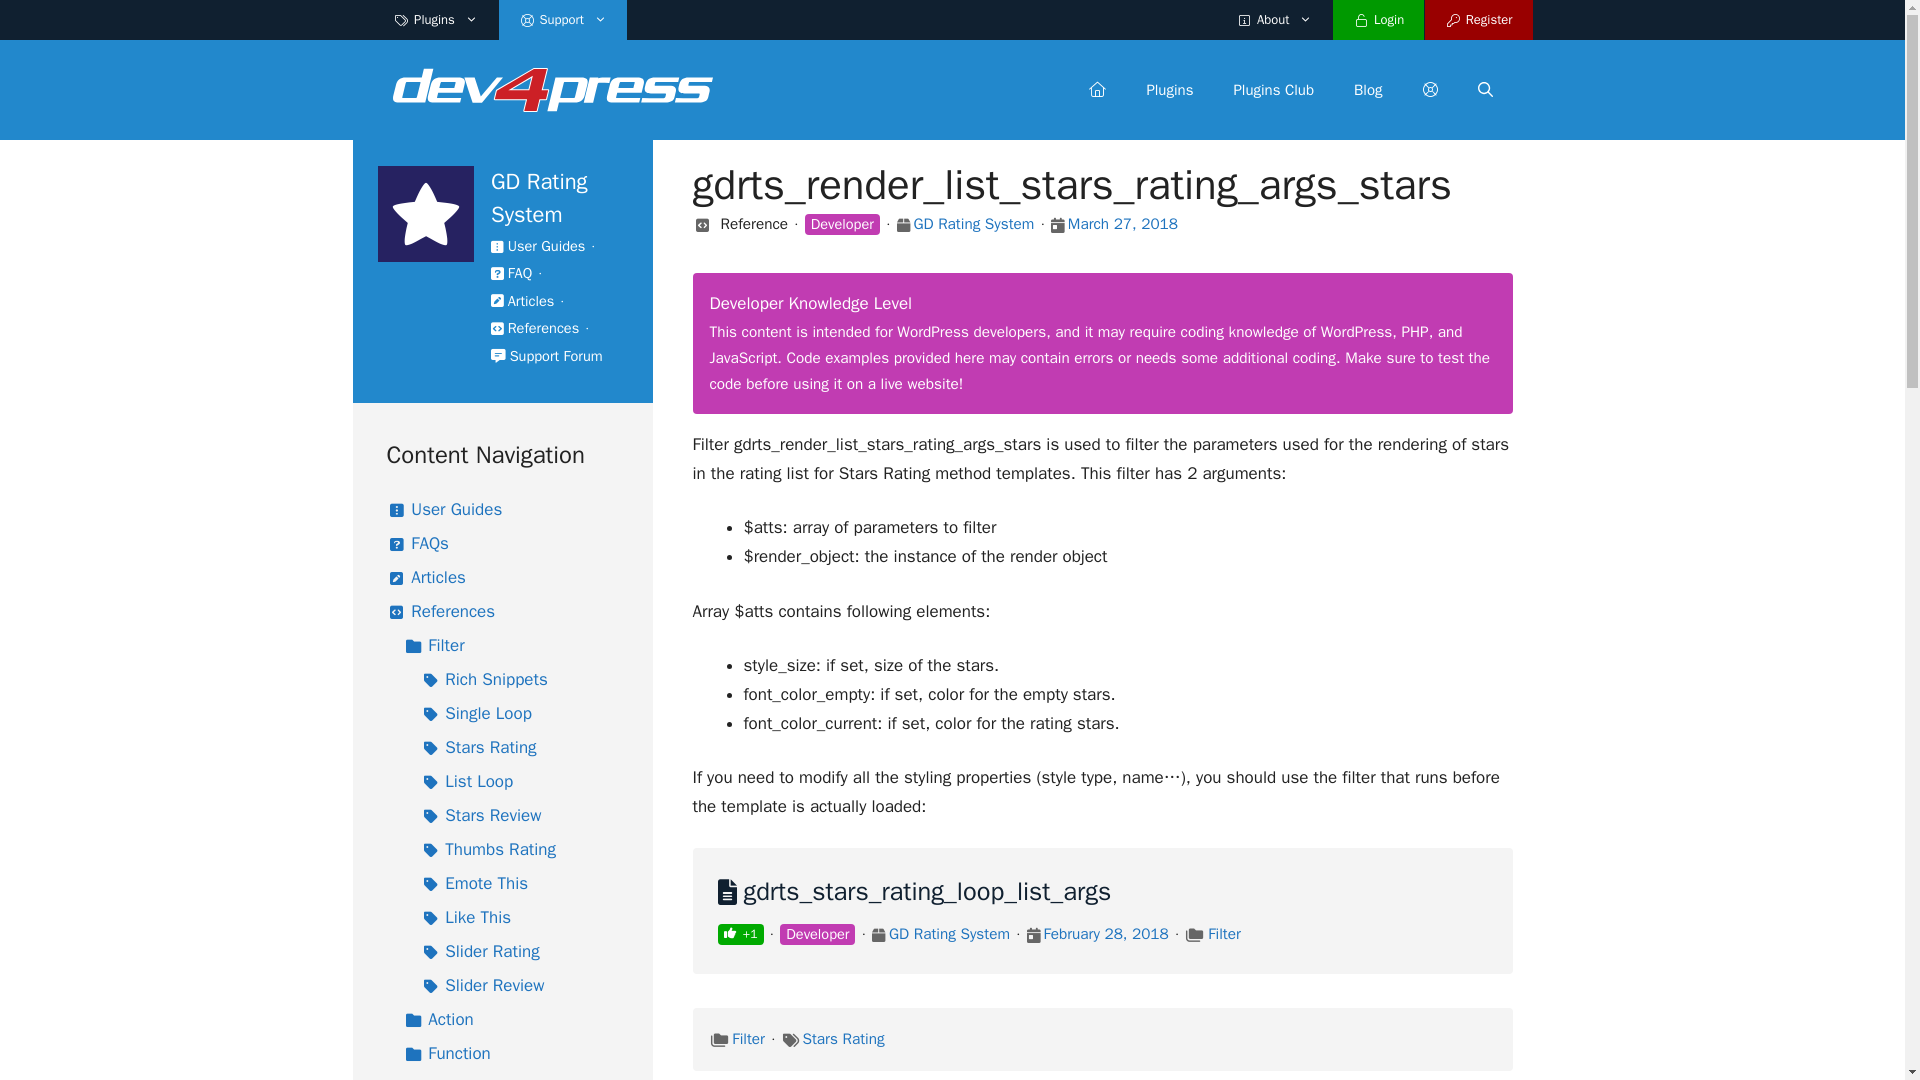 The image size is (1920, 1080). I want to click on Product, so click(878, 936).